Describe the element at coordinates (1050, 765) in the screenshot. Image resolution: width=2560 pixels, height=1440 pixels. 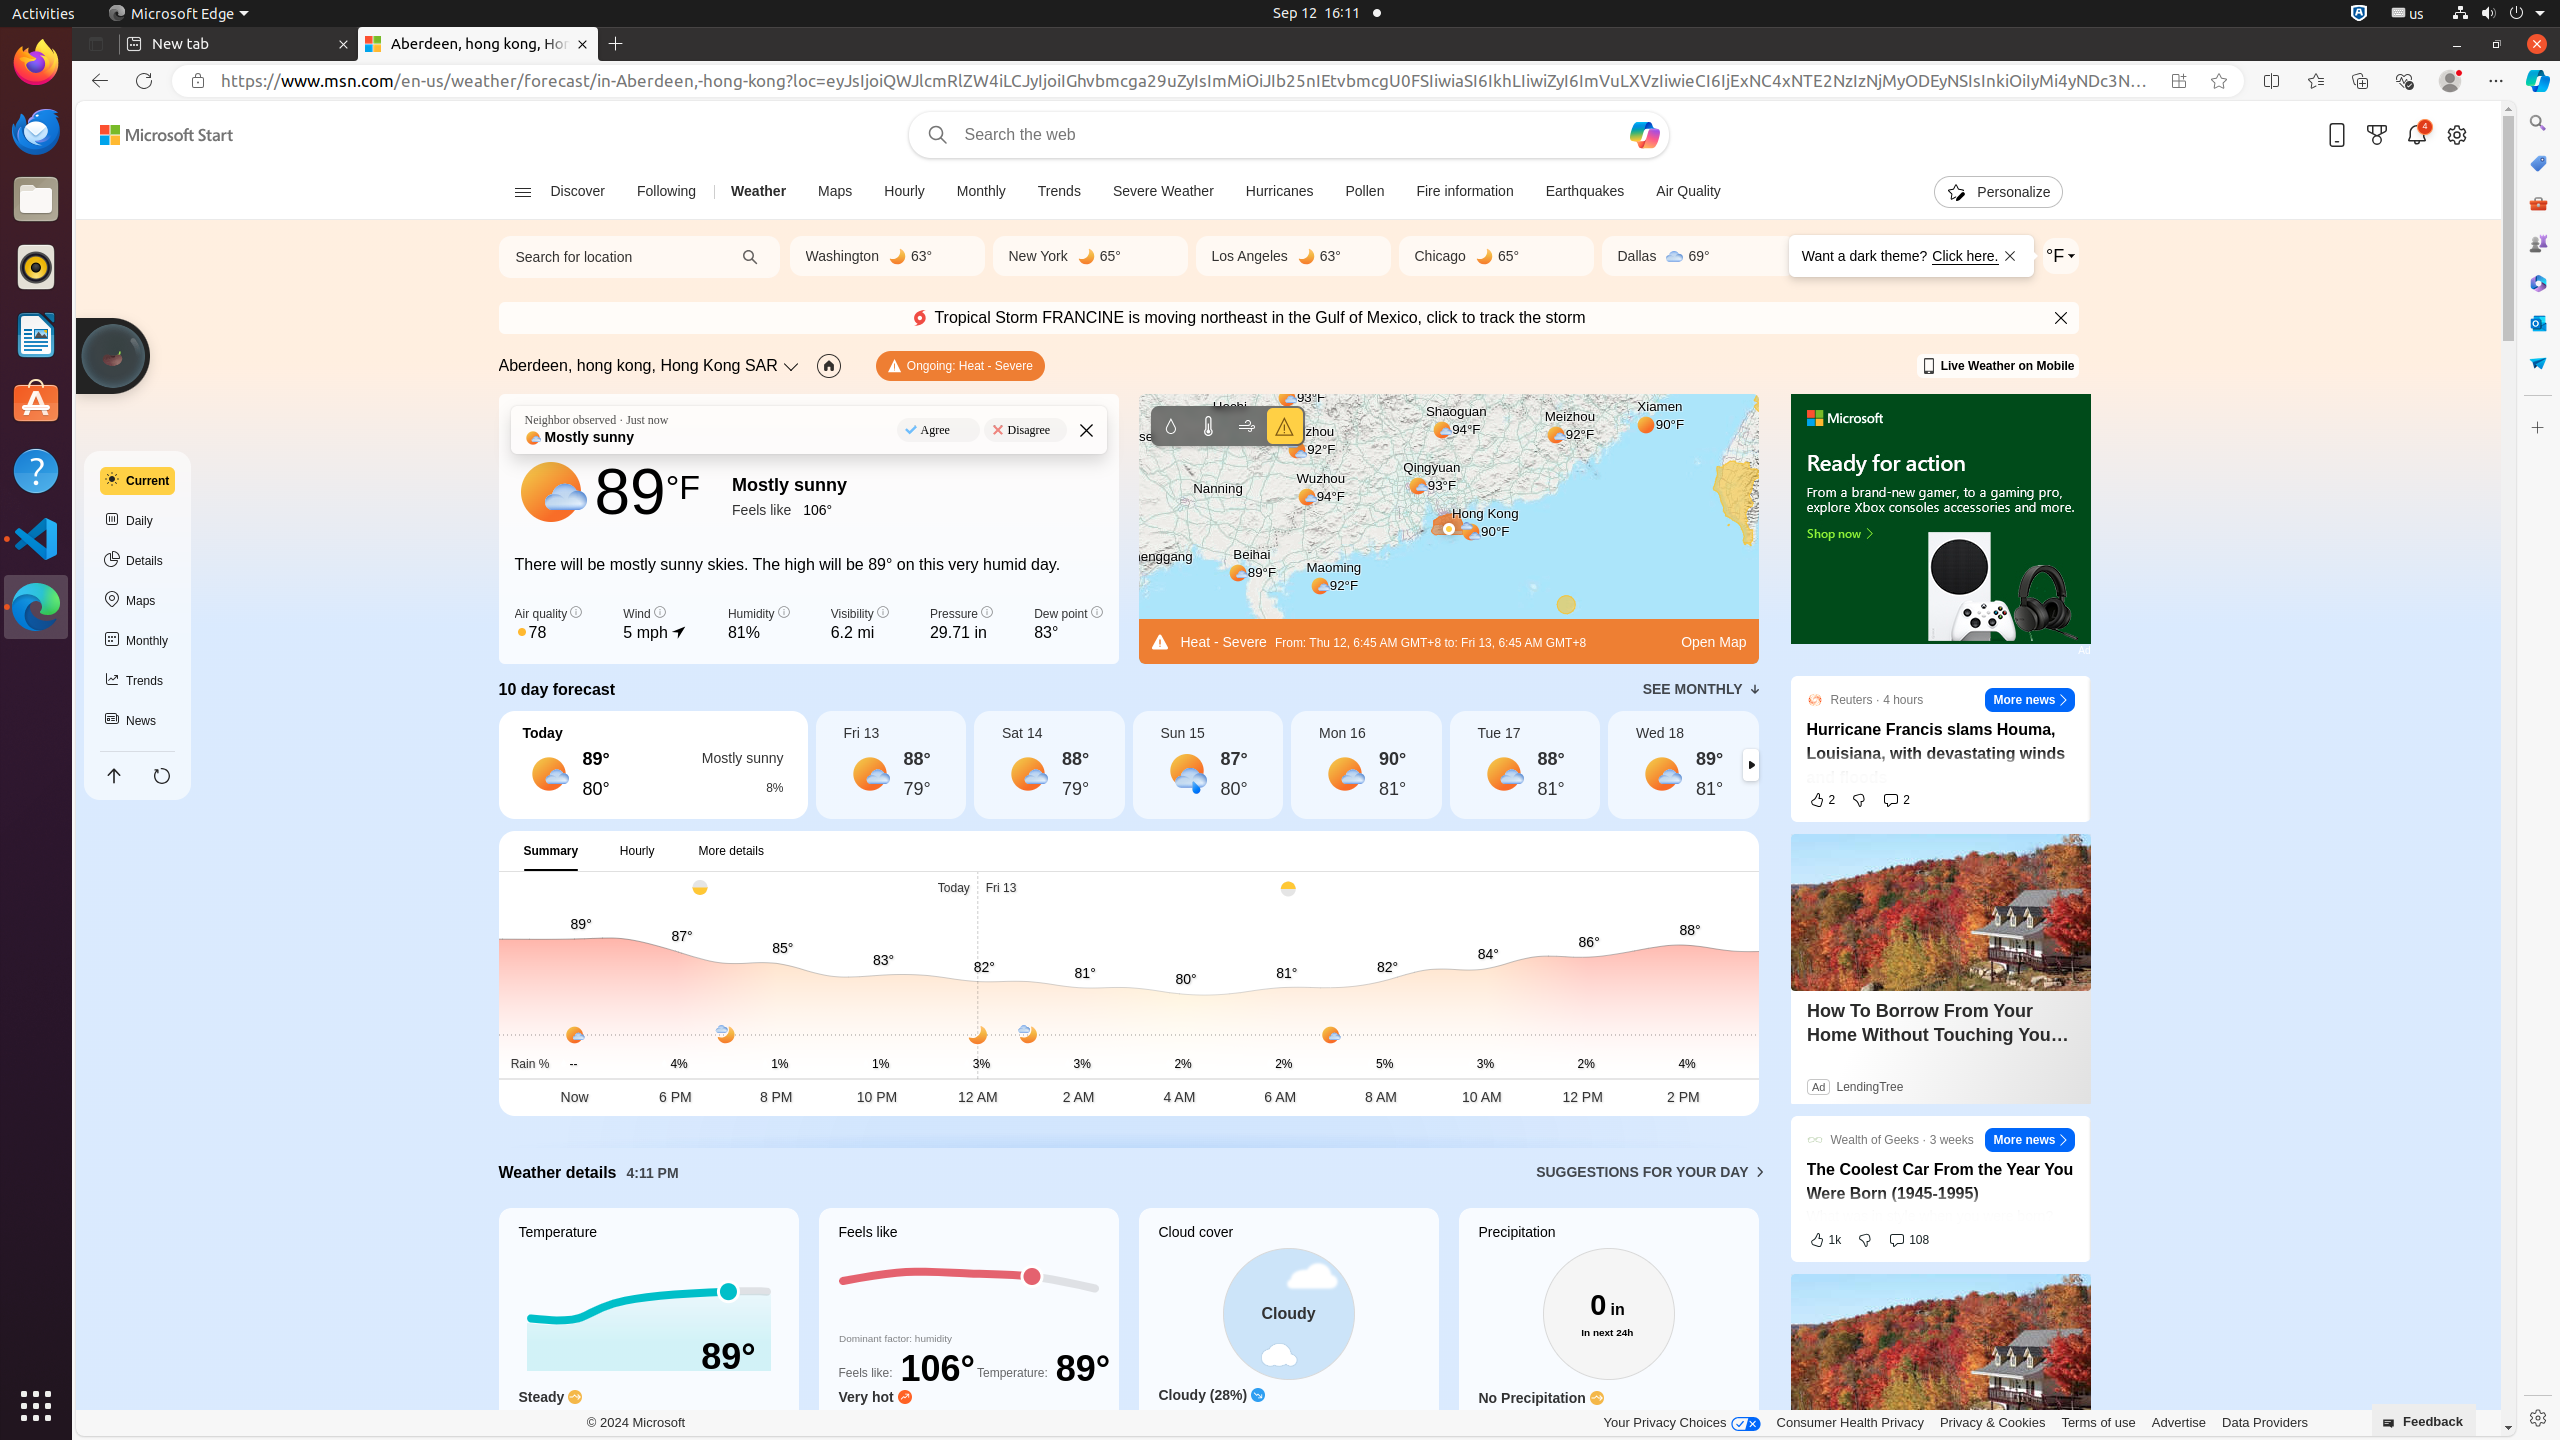
I see `Sat 14 Mostly sunny 88° 79°` at that location.